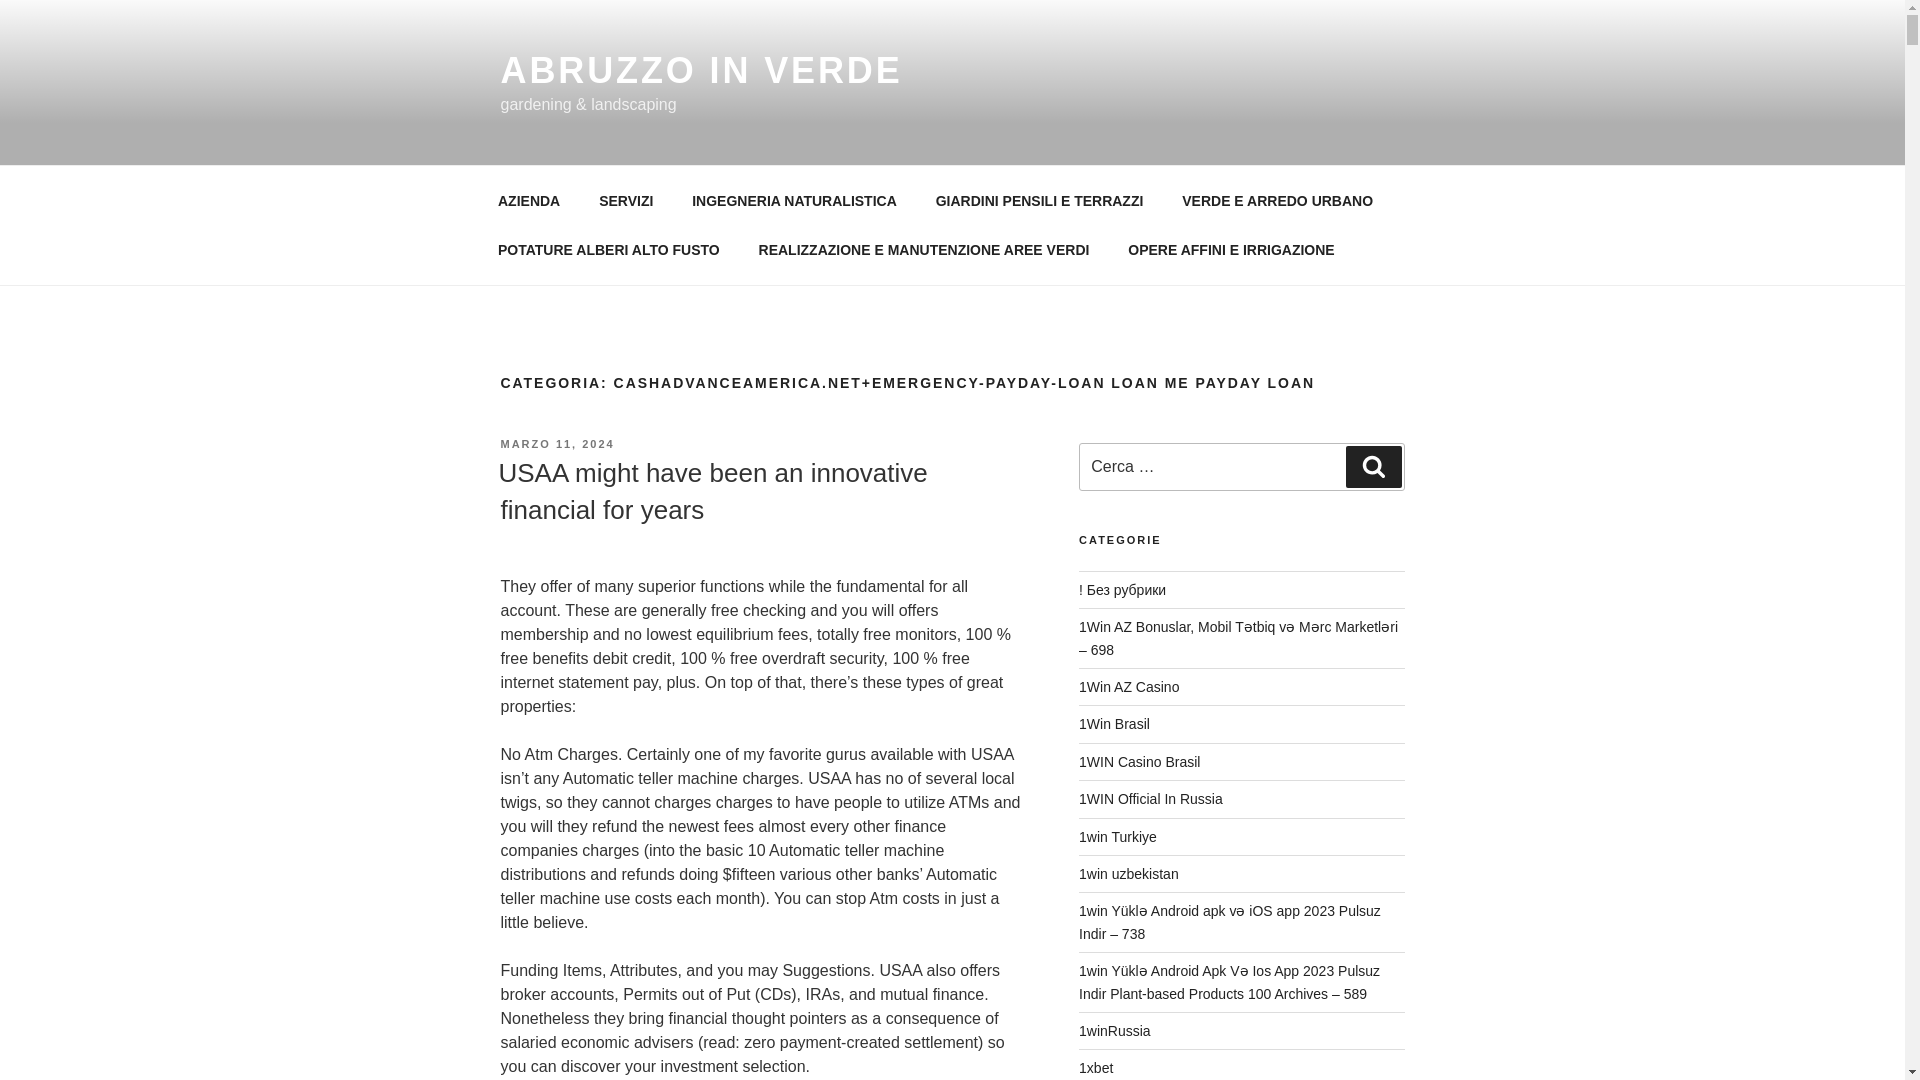 Image resolution: width=1920 pixels, height=1080 pixels. I want to click on GIARDINI PENSILI E TERRAZZI, so click(1039, 200).